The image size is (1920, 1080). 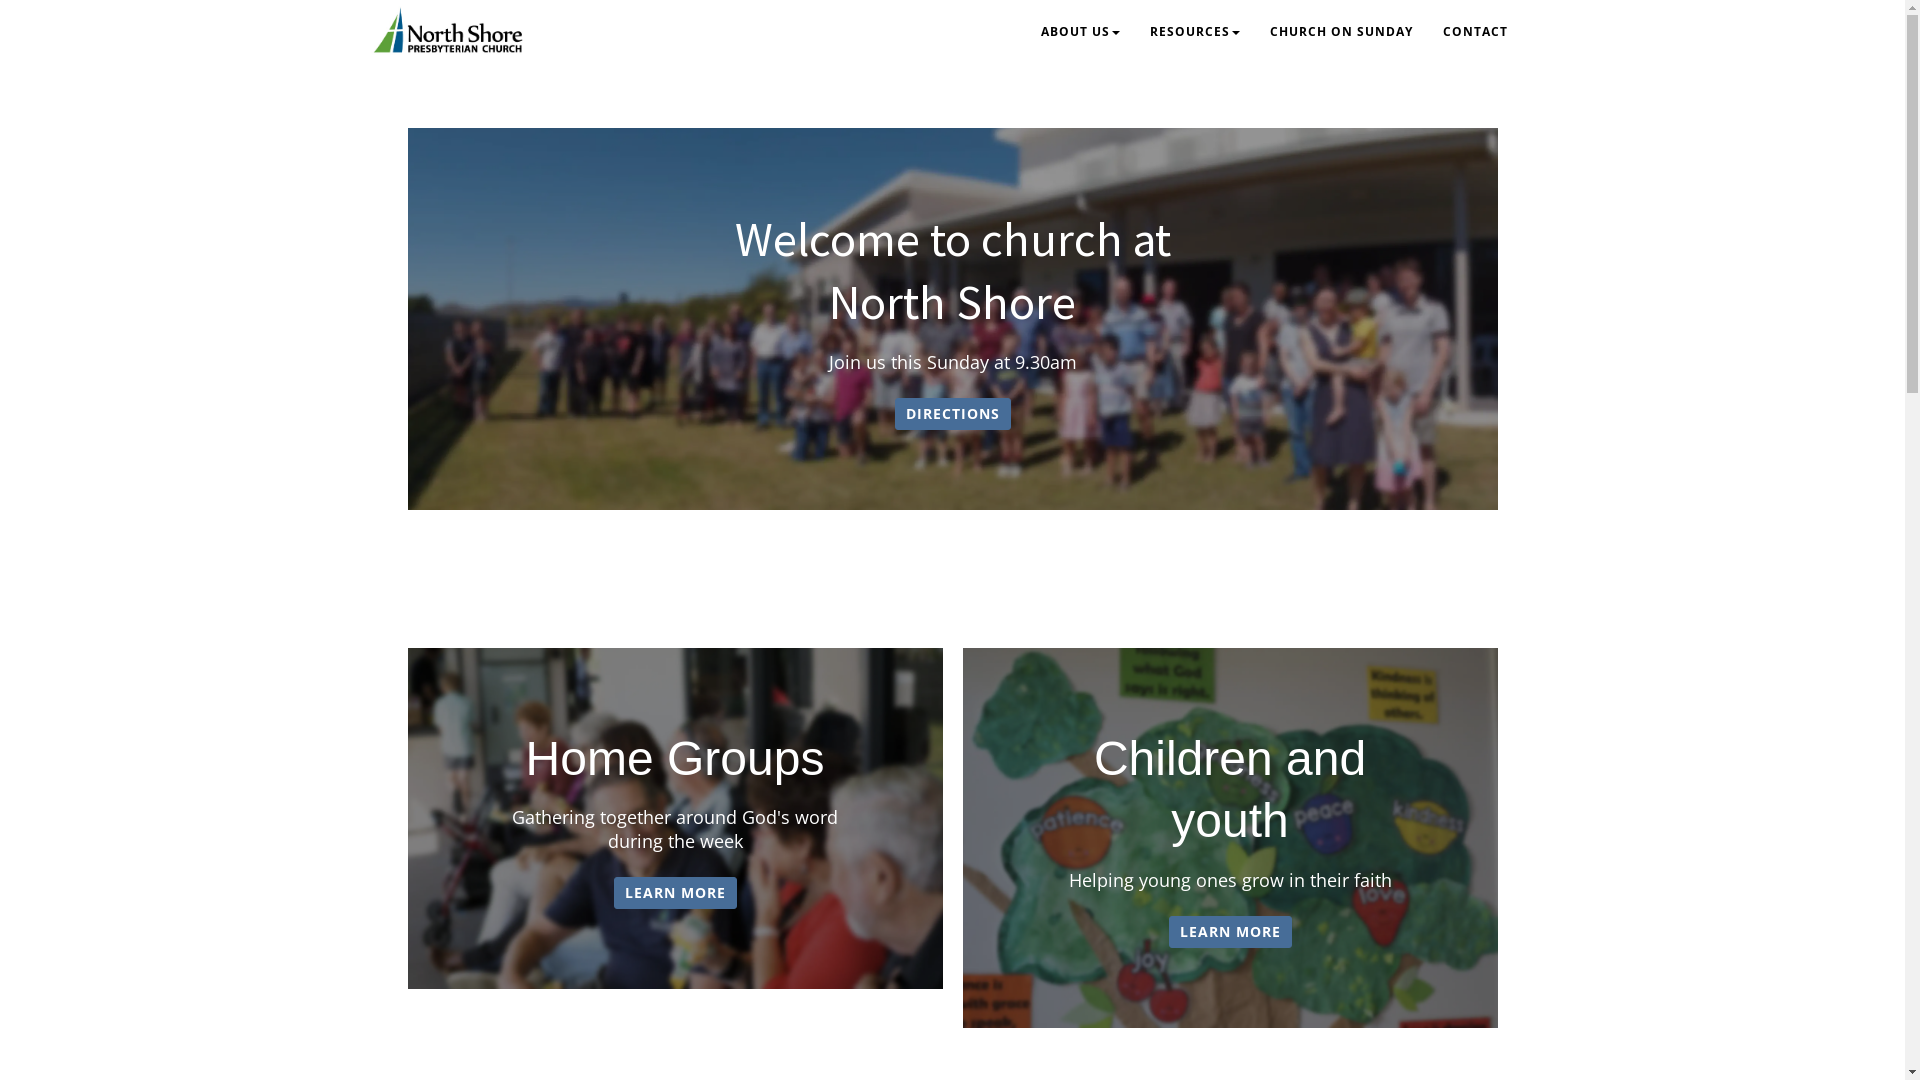 I want to click on DIRECTIONS, so click(x=952, y=414).